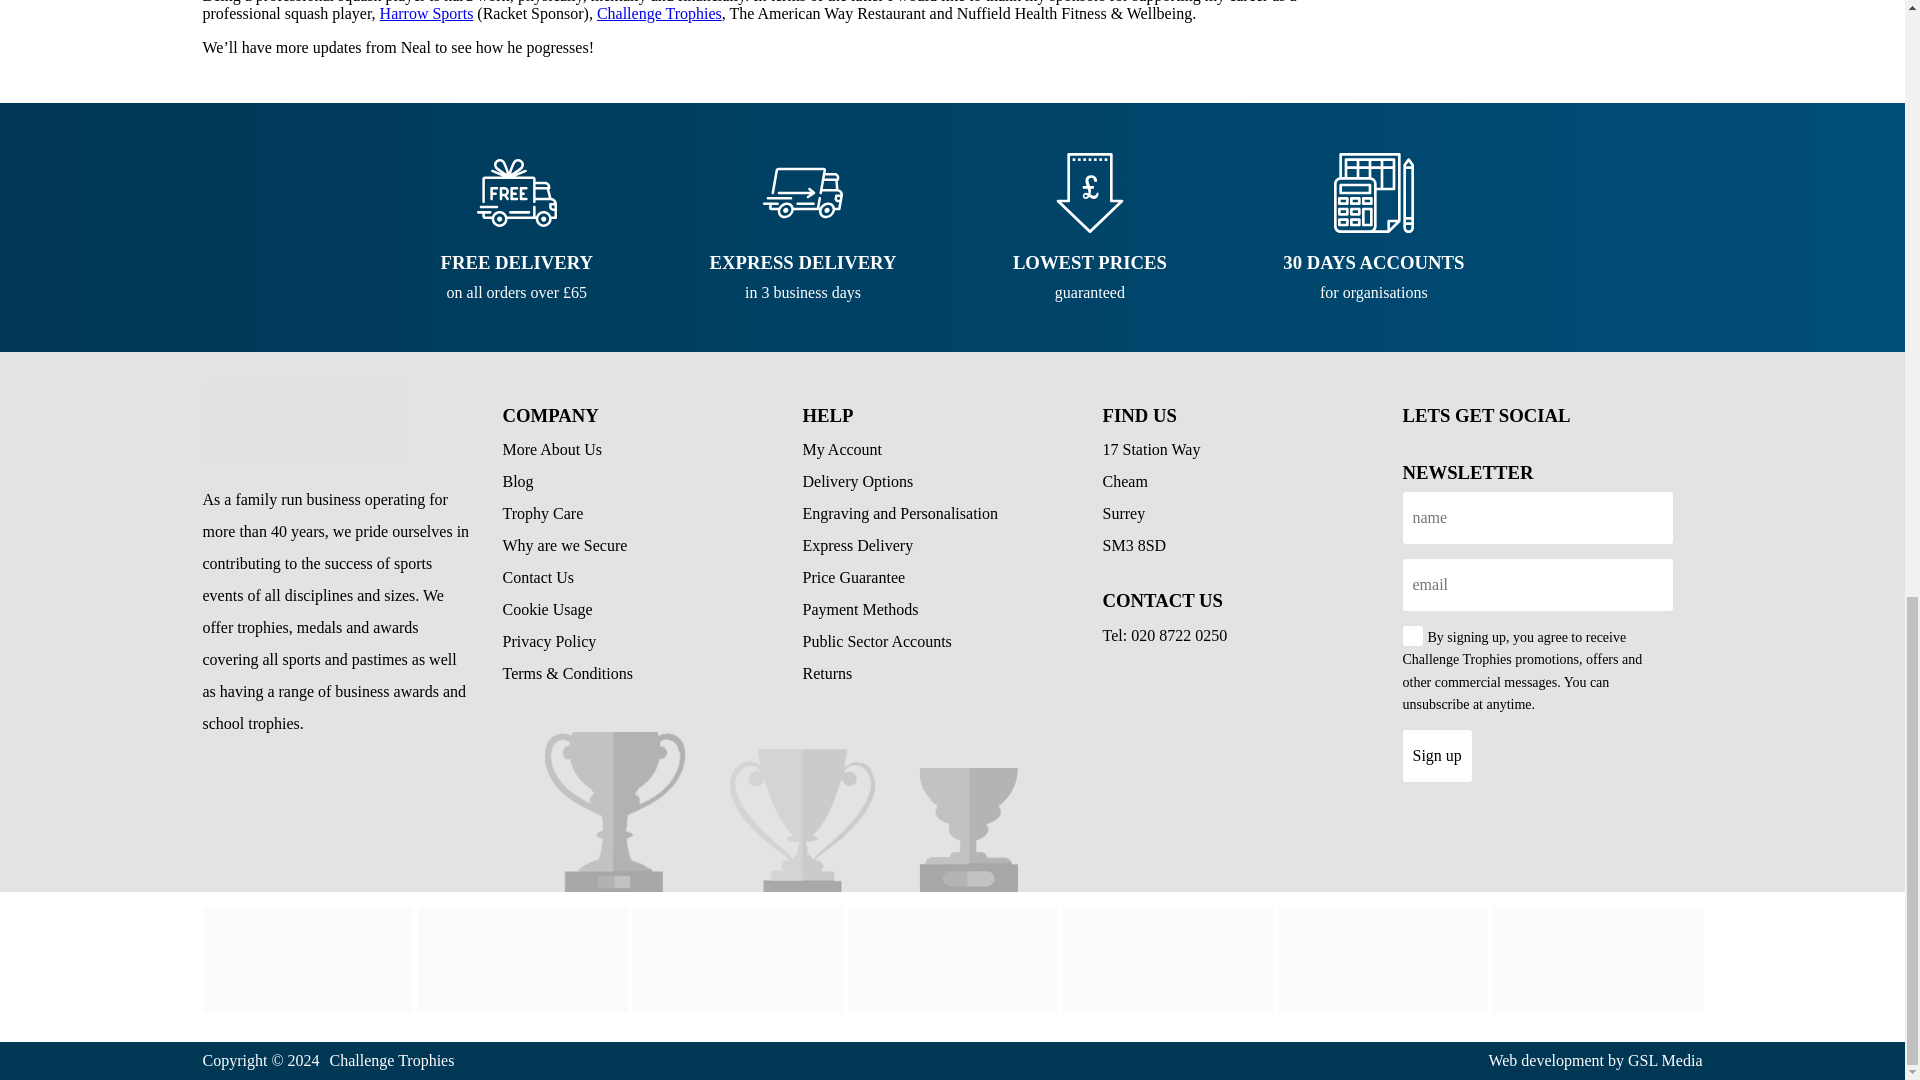 The image size is (1920, 1080). I want to click on Neal Brooker's Story So Far, so click(522, 959).